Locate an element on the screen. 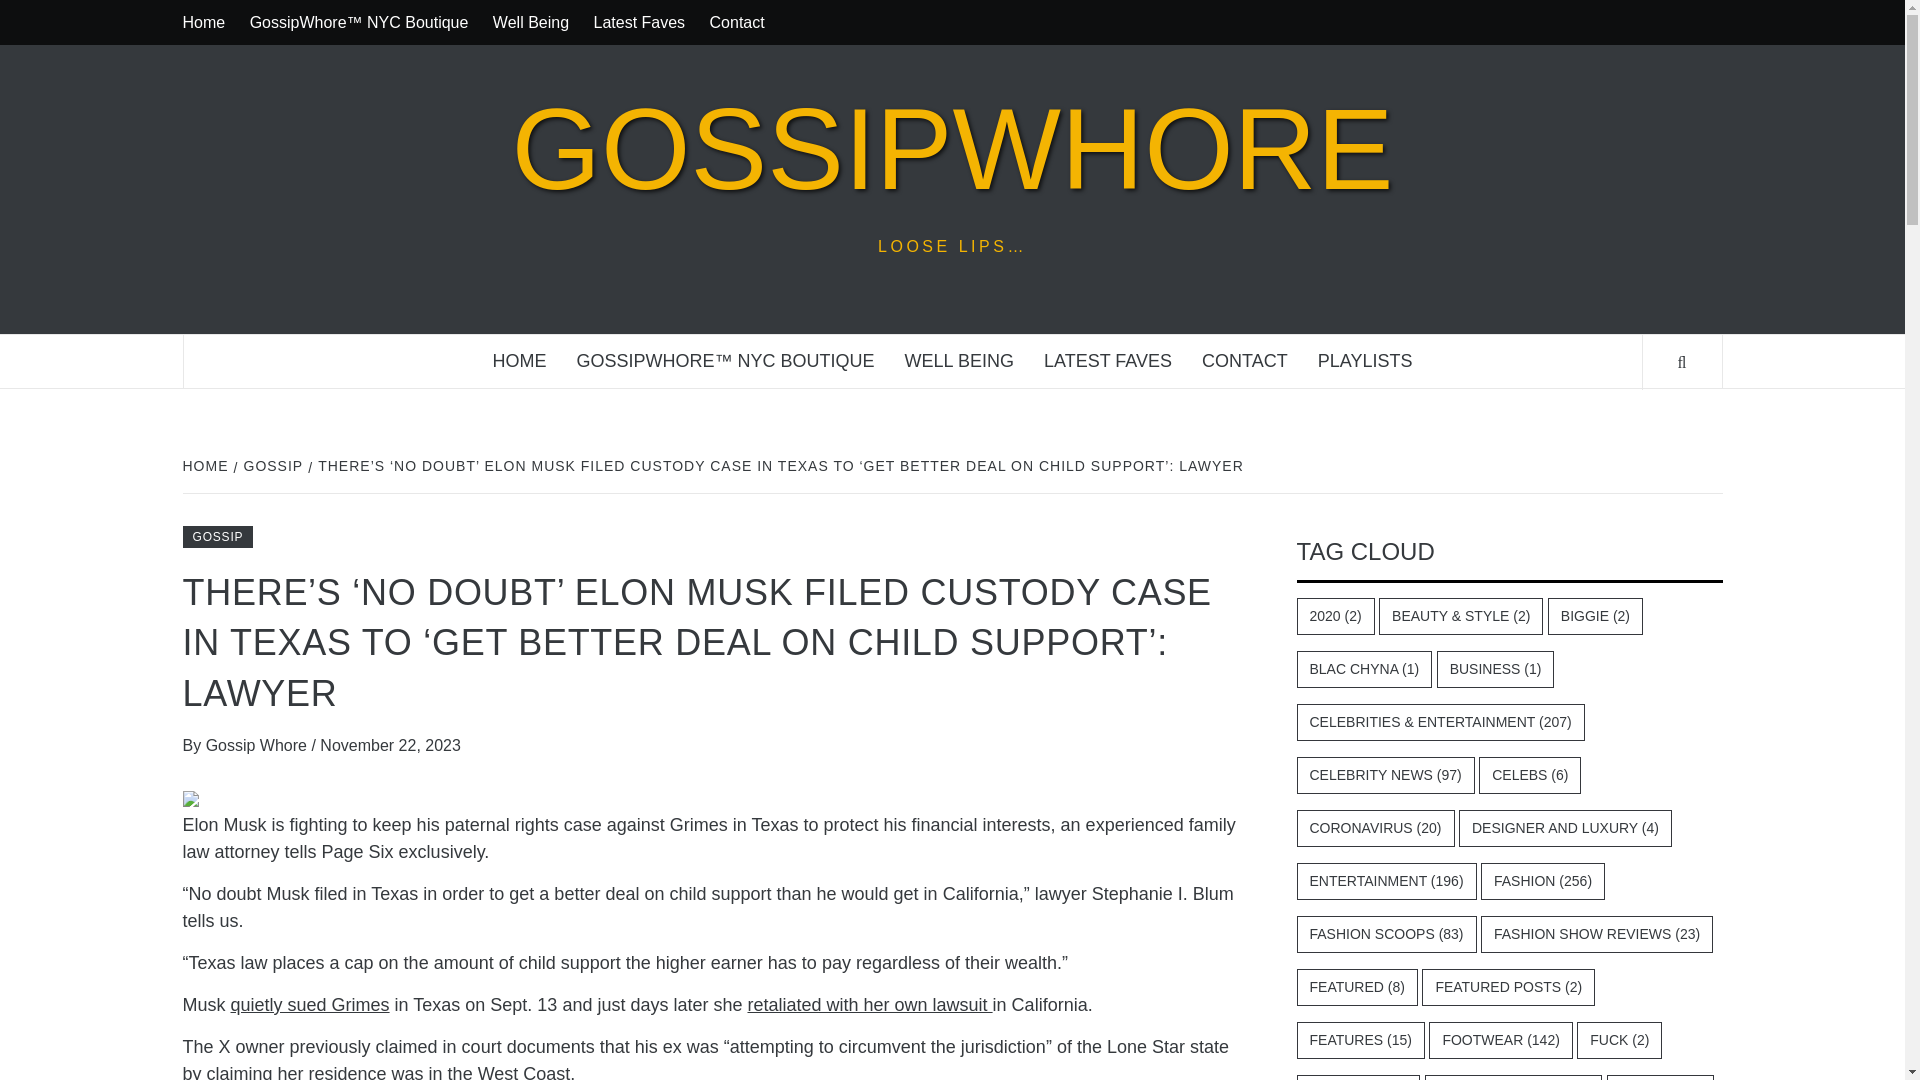 Image resolution: width=1920 pixels, height=1080 pixels. HOME is located at coordinates (520, 360).